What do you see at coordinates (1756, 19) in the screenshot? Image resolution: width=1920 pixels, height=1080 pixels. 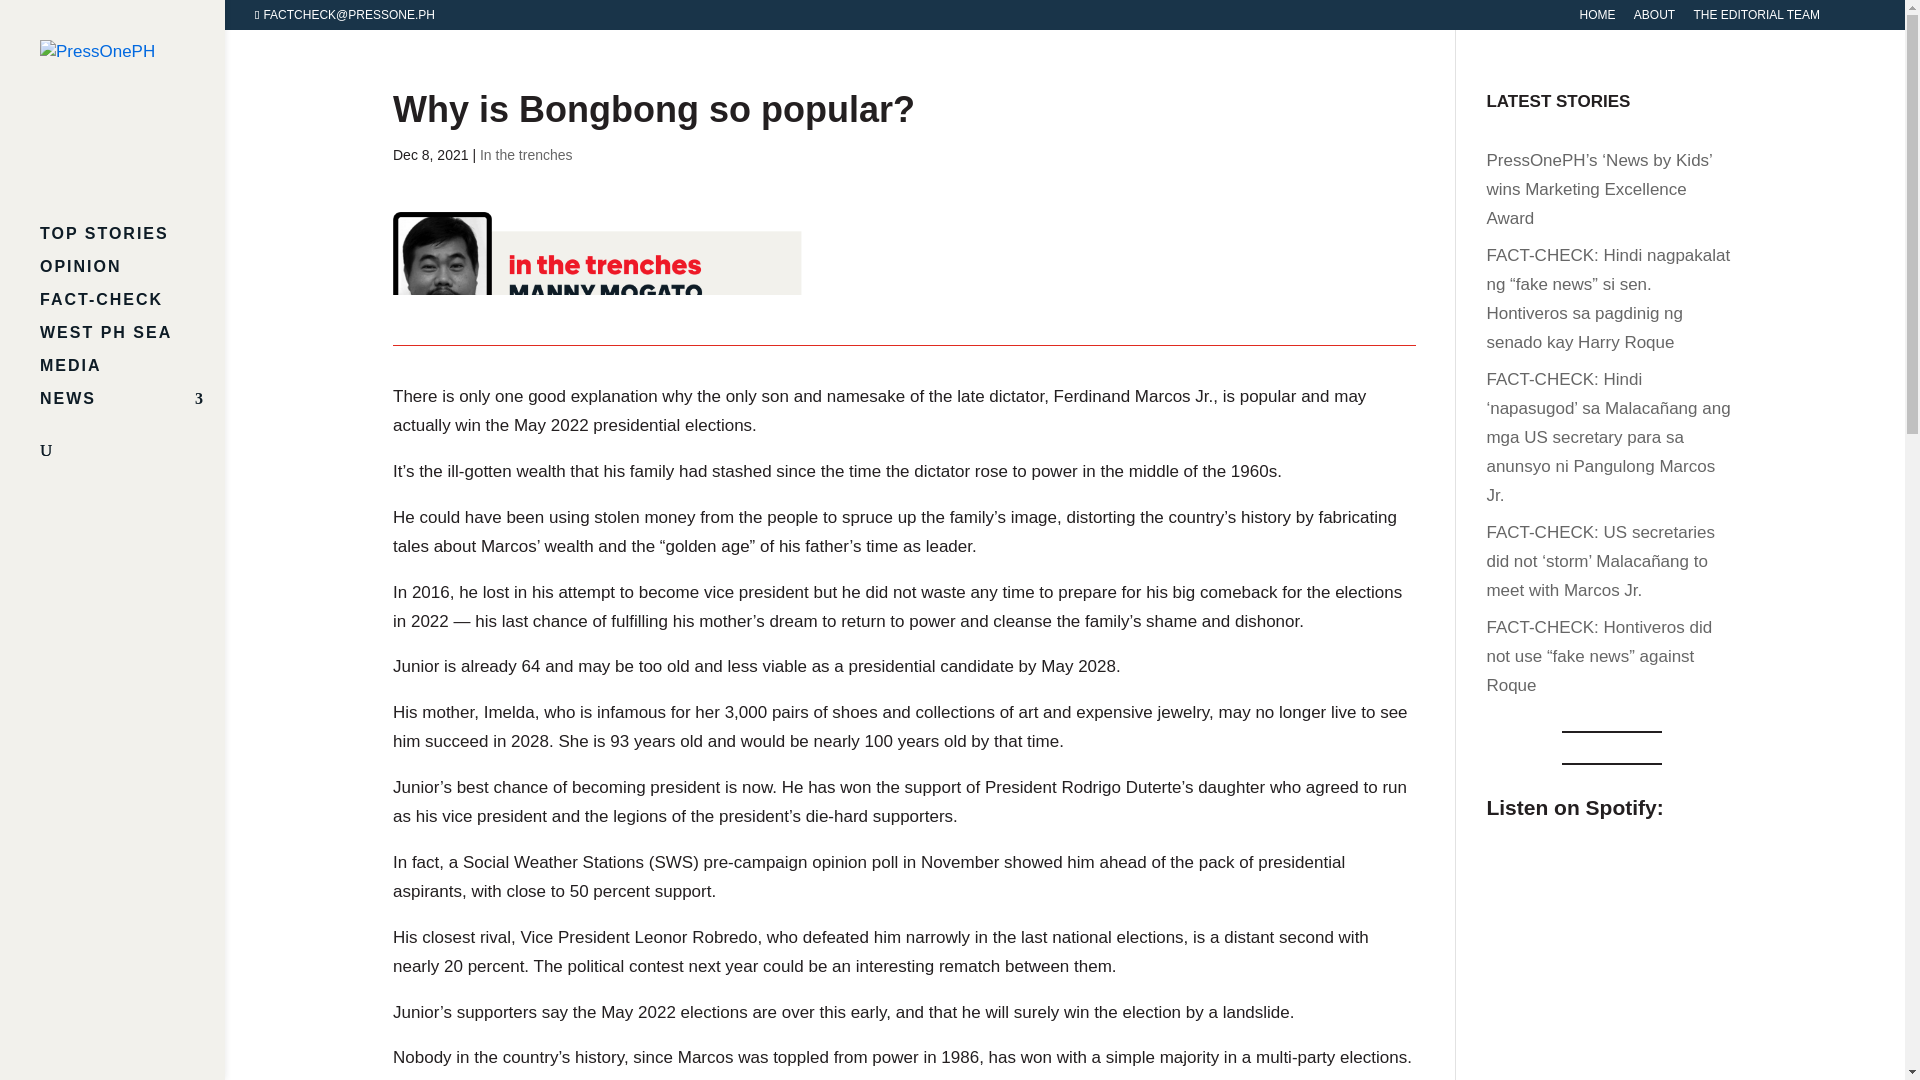 I see `THE EDITORIAL TEAM` at bounding box center [1756, 19].